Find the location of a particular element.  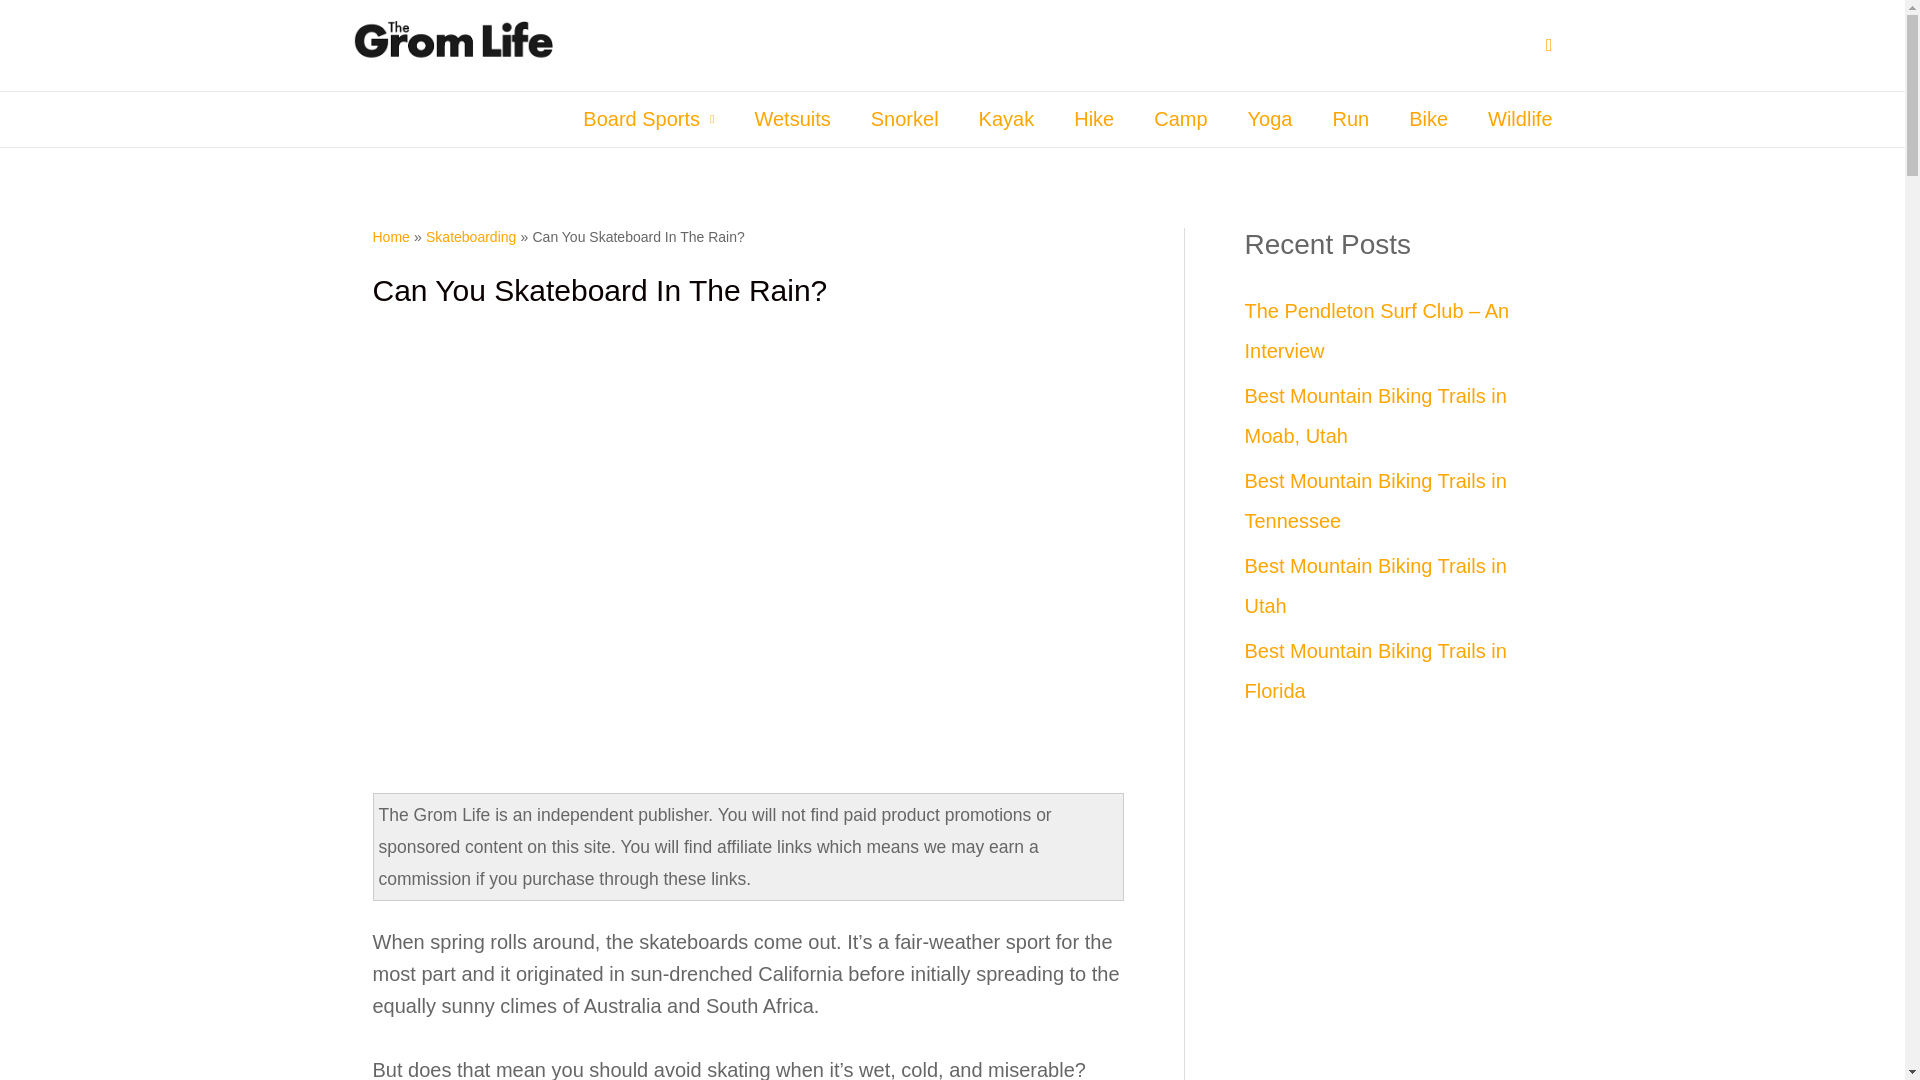

Board Sports is located at coordinates (648, 118).